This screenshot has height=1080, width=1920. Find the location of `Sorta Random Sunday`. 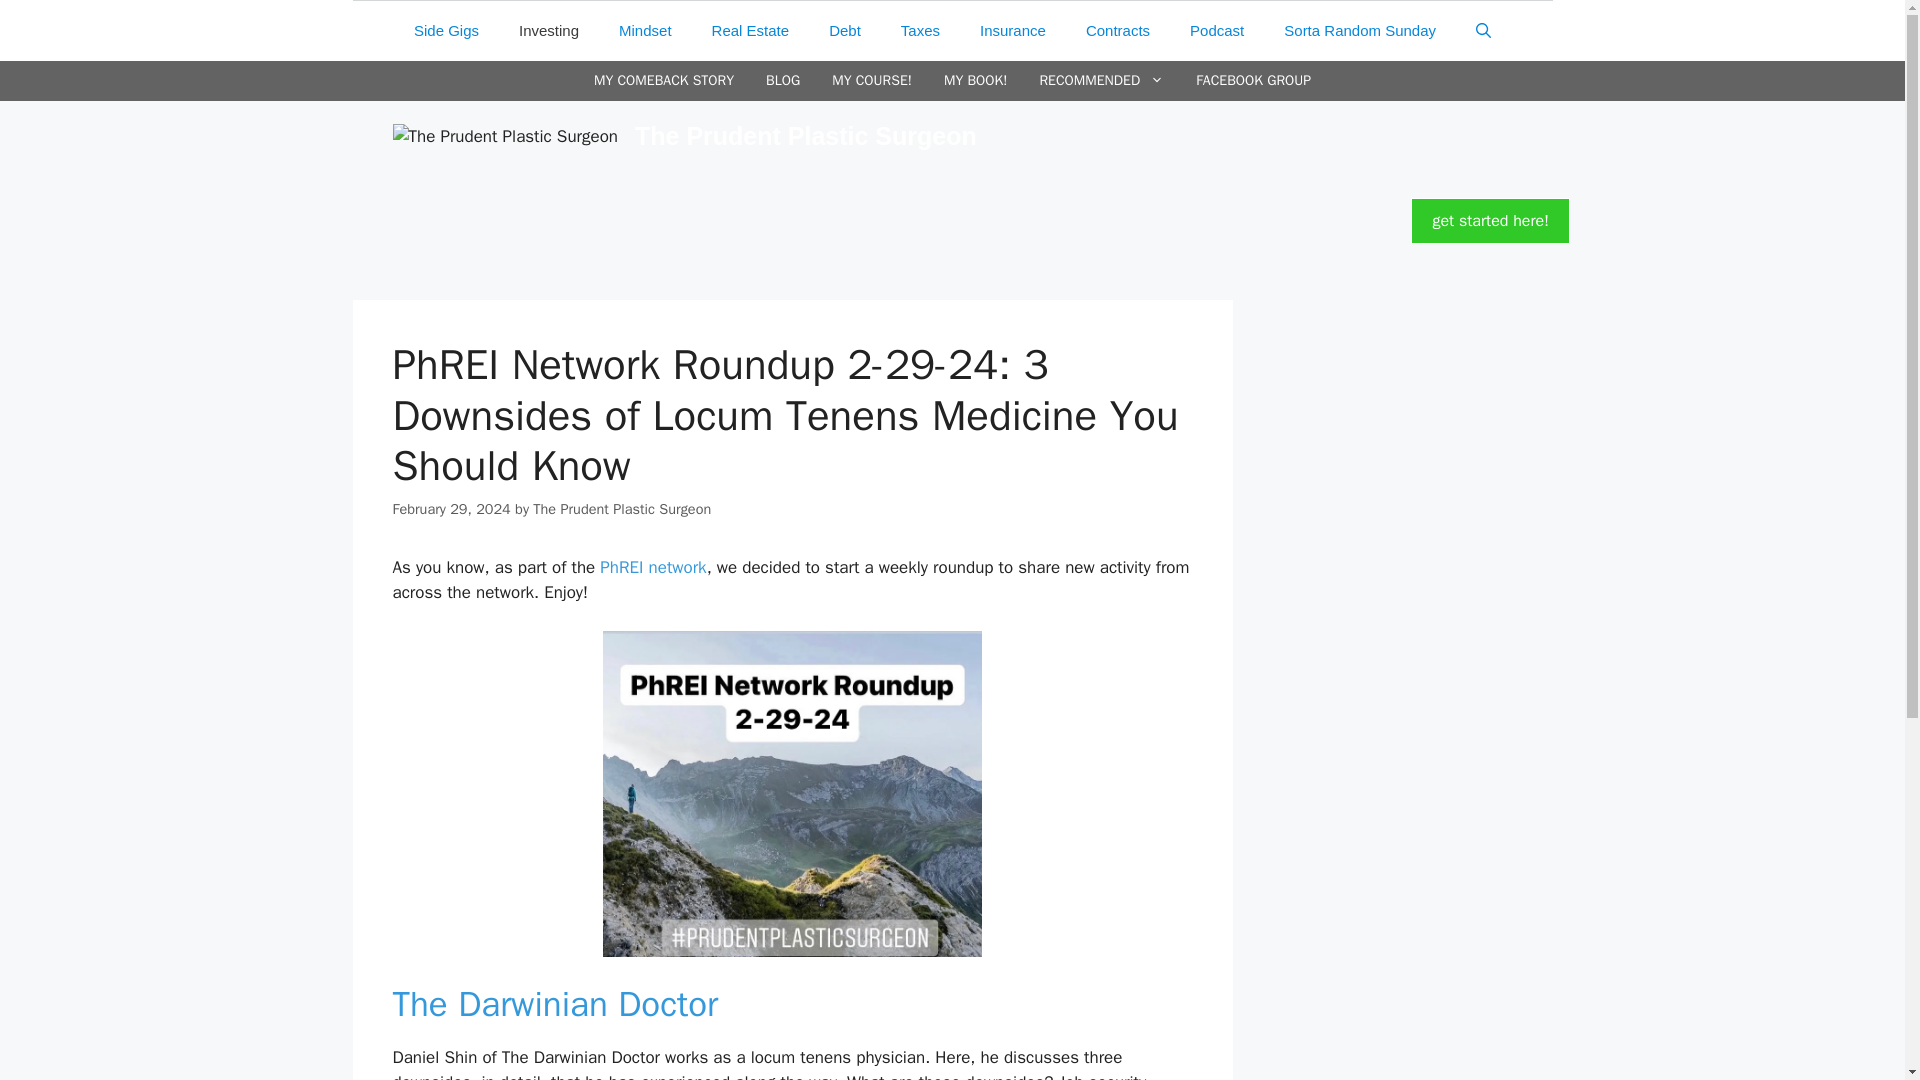

Sorta Random Sunday is located at coordinates (1359, 30).